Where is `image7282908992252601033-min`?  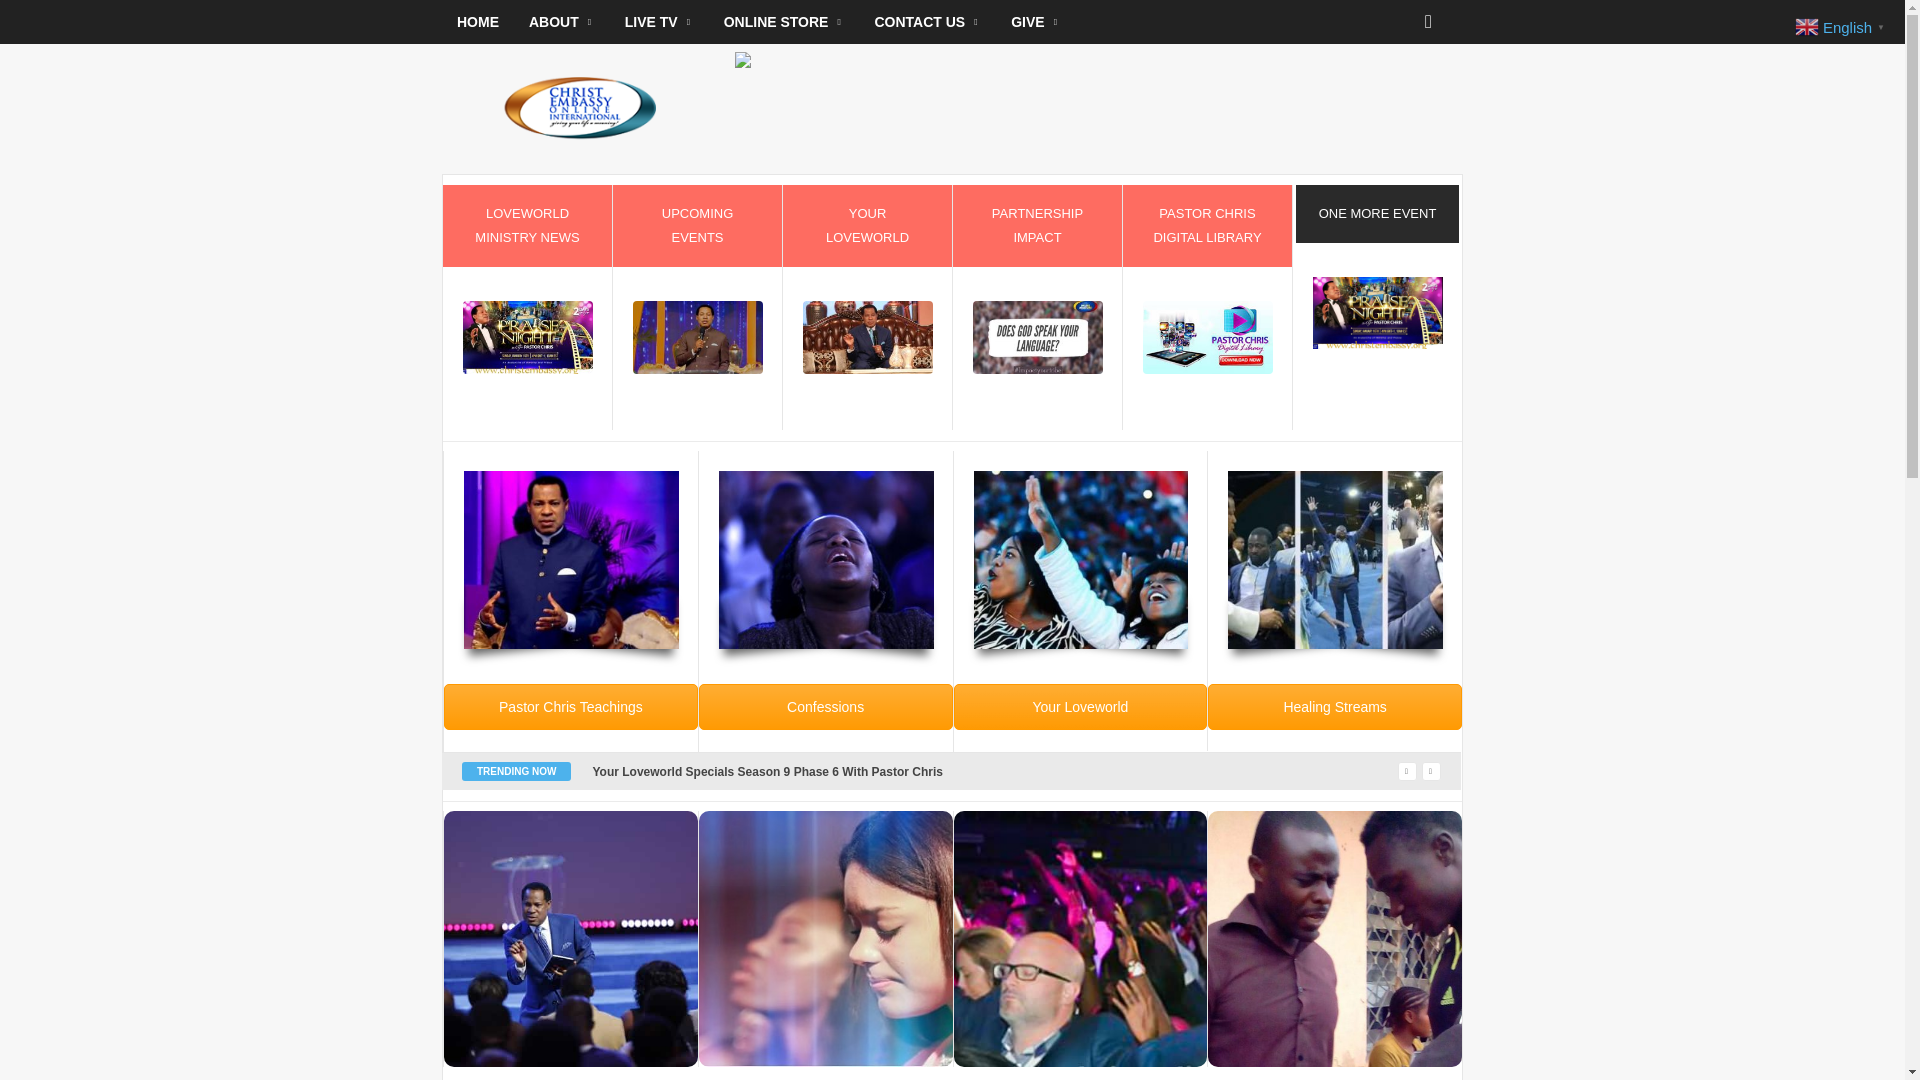
image7282908992252601033-min is located at coordinates (1038, 337).